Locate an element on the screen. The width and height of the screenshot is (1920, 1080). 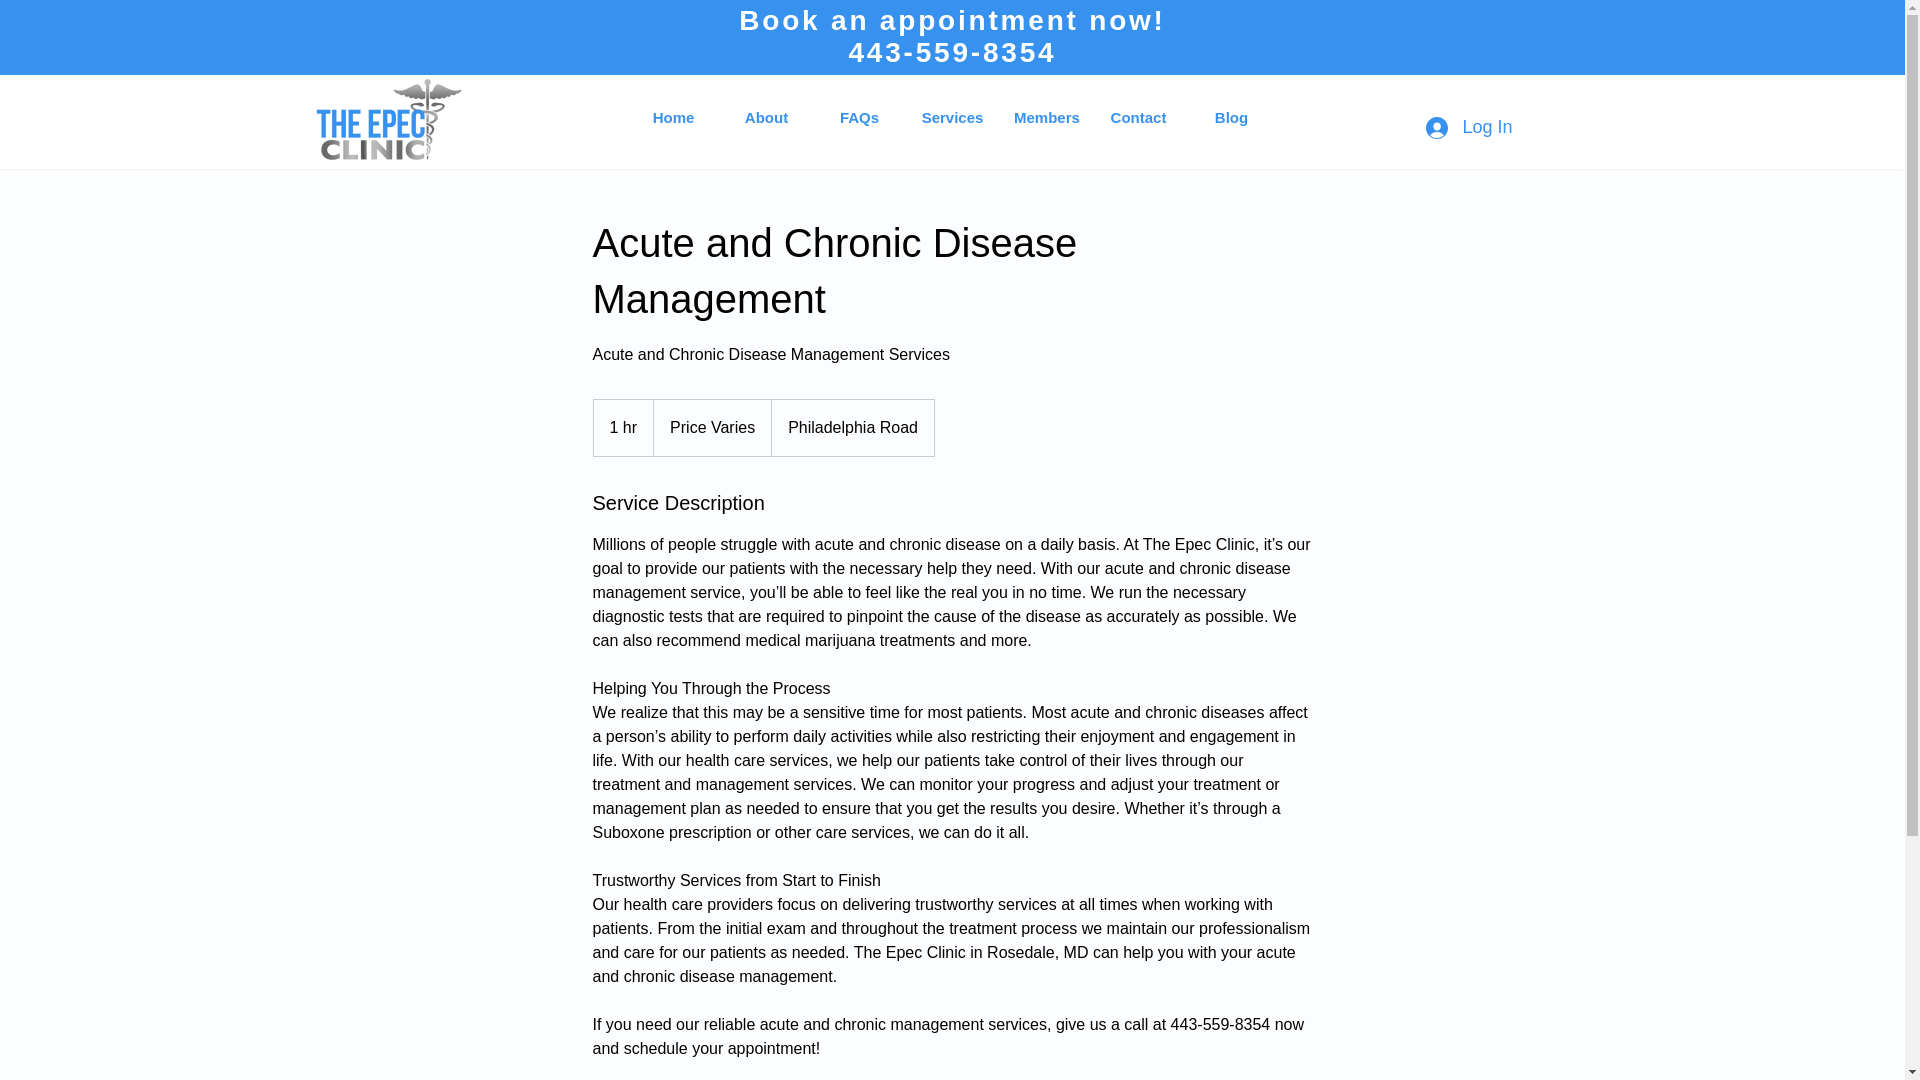
Home is located at coordinates (674, 118).